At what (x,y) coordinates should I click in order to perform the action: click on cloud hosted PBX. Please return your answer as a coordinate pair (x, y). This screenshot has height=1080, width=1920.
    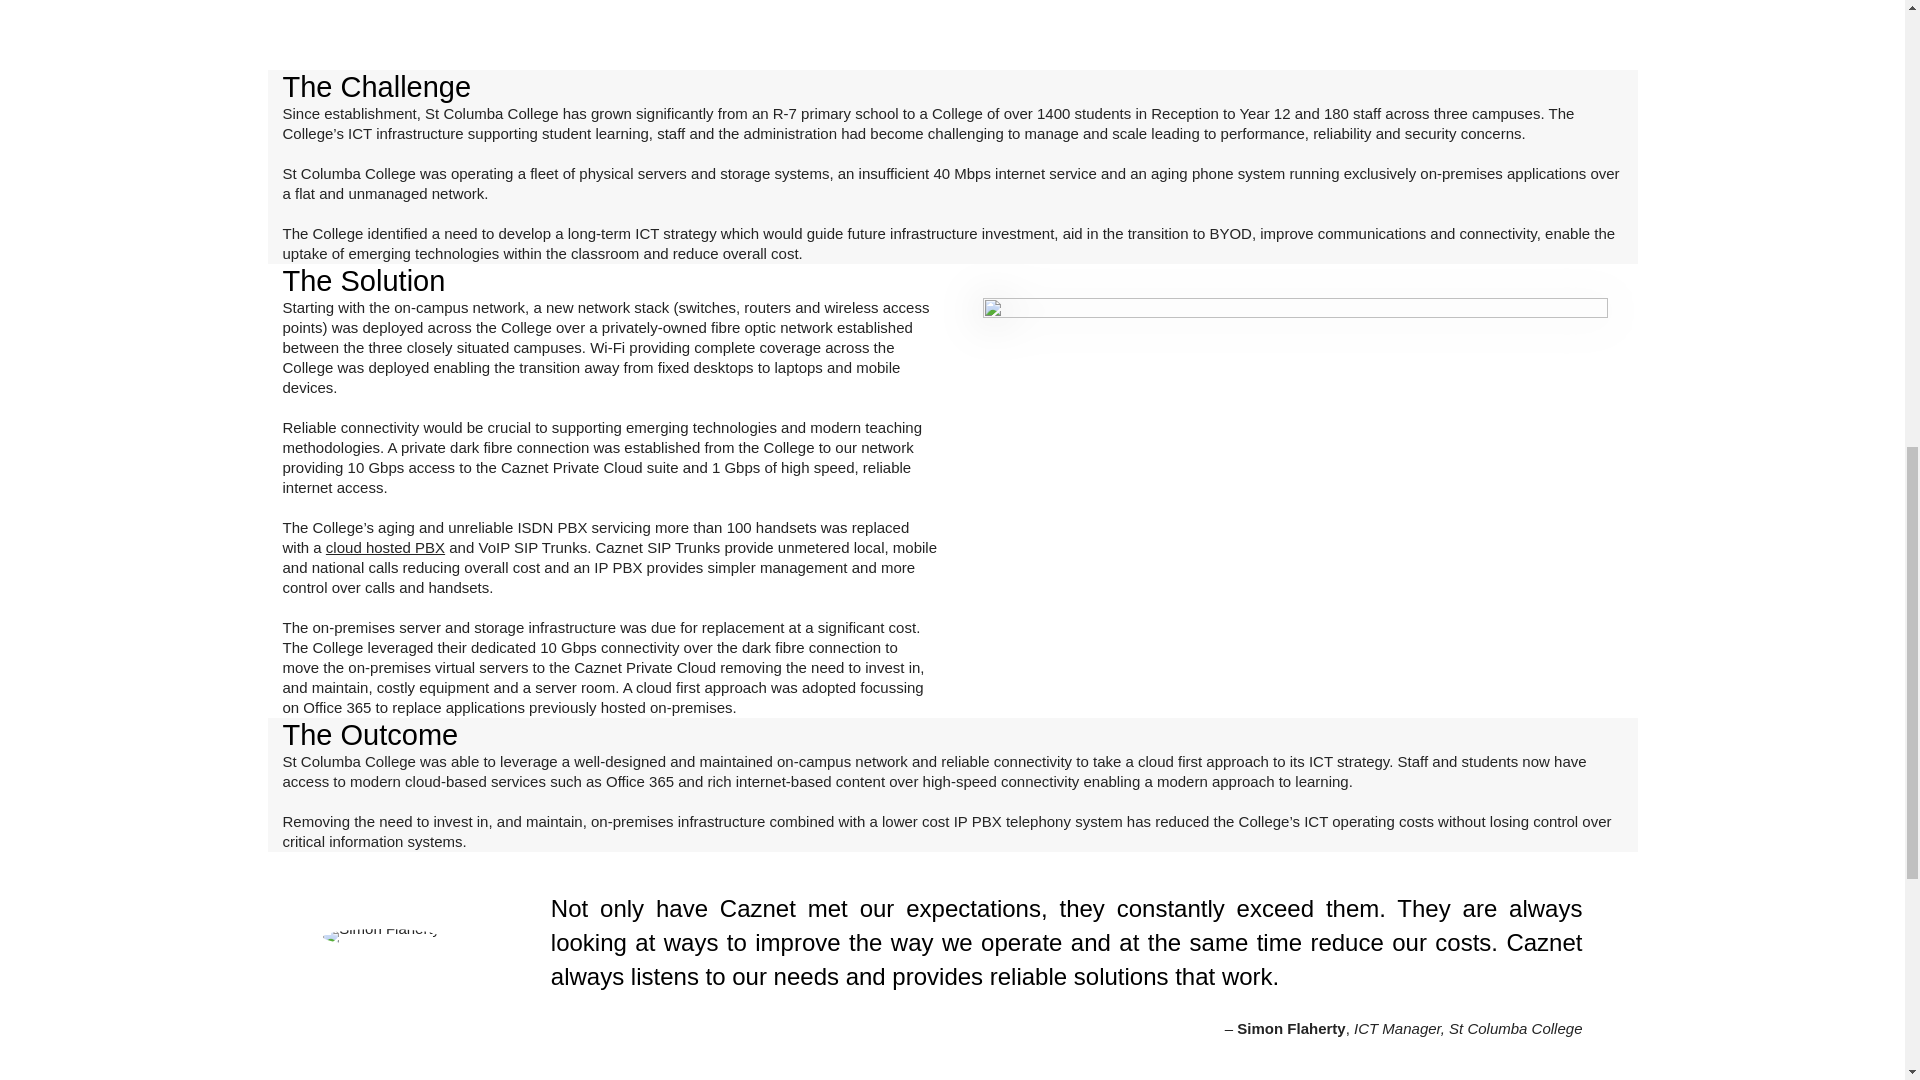
    Looking at the image, I should click on (386, 547).